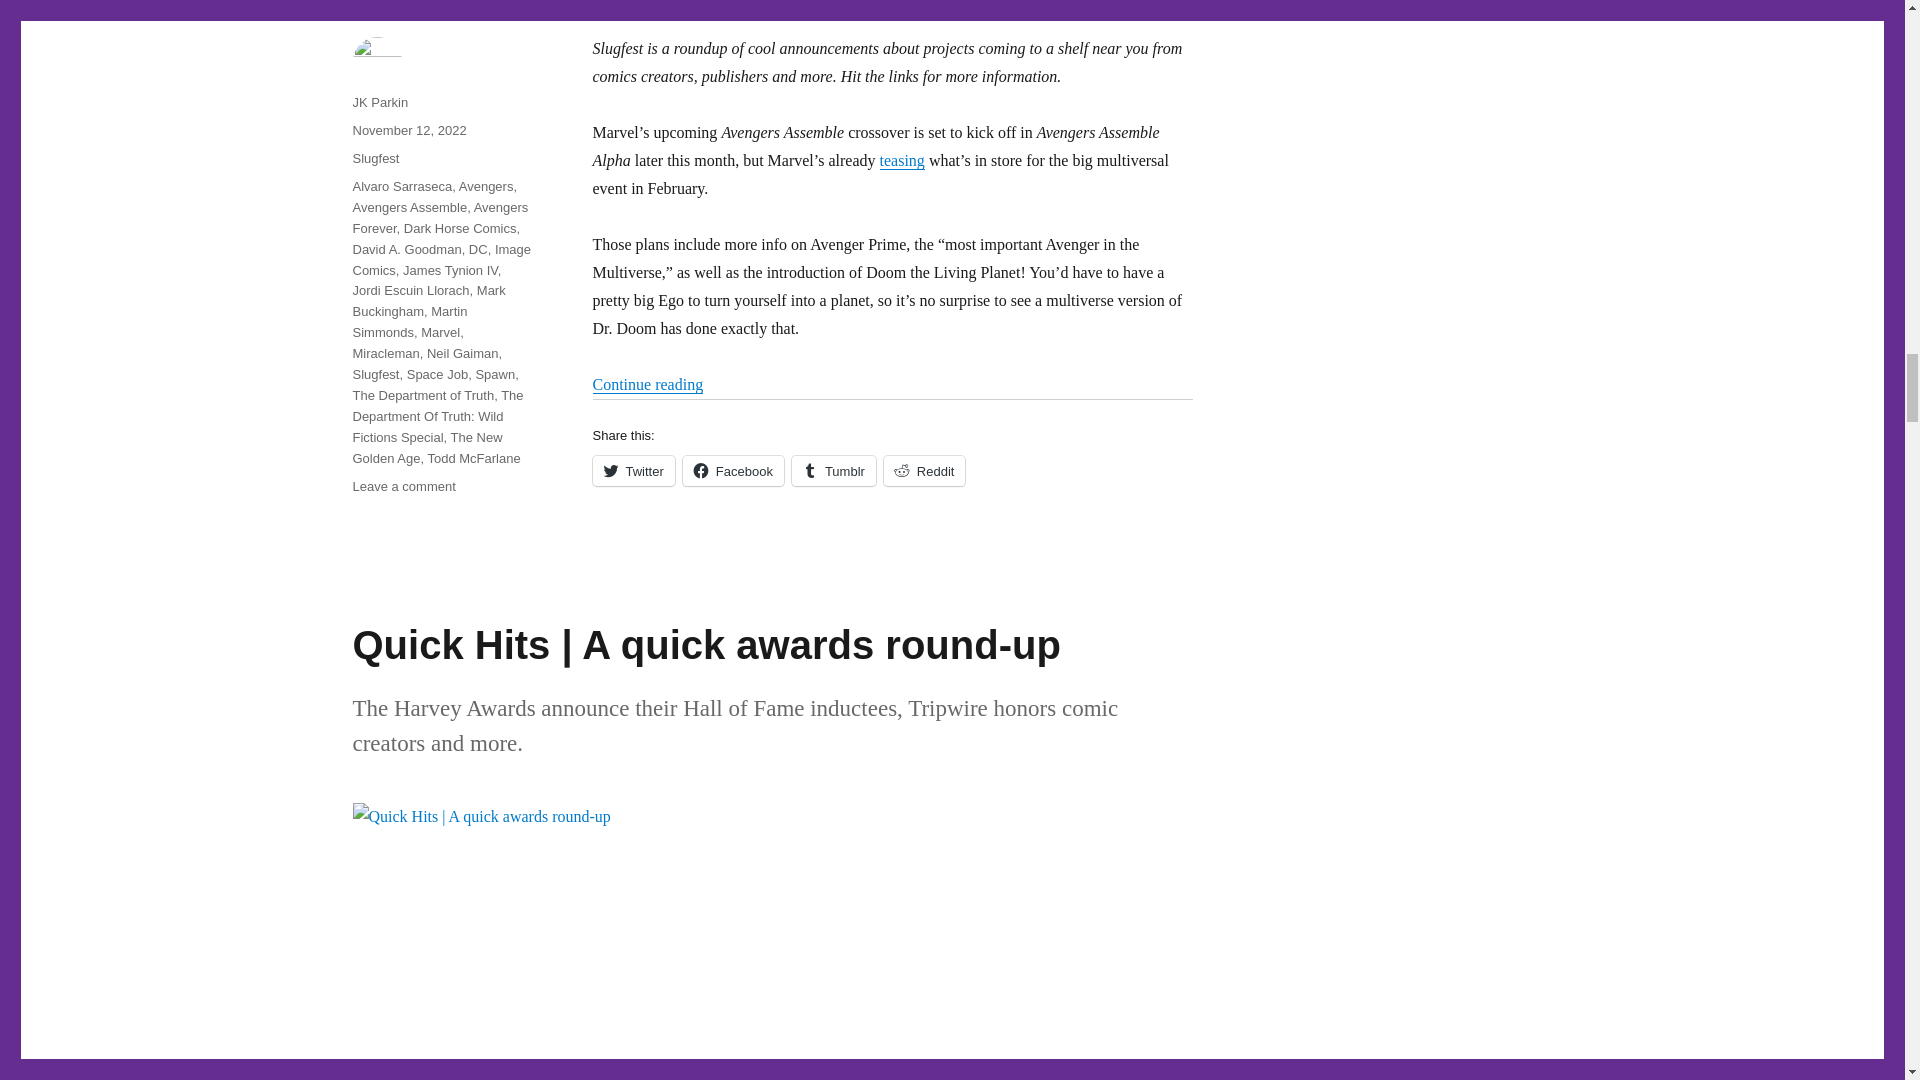 The image size is (1920, 1080). I want to click on Click to share on Twitter, so click(632, 470).